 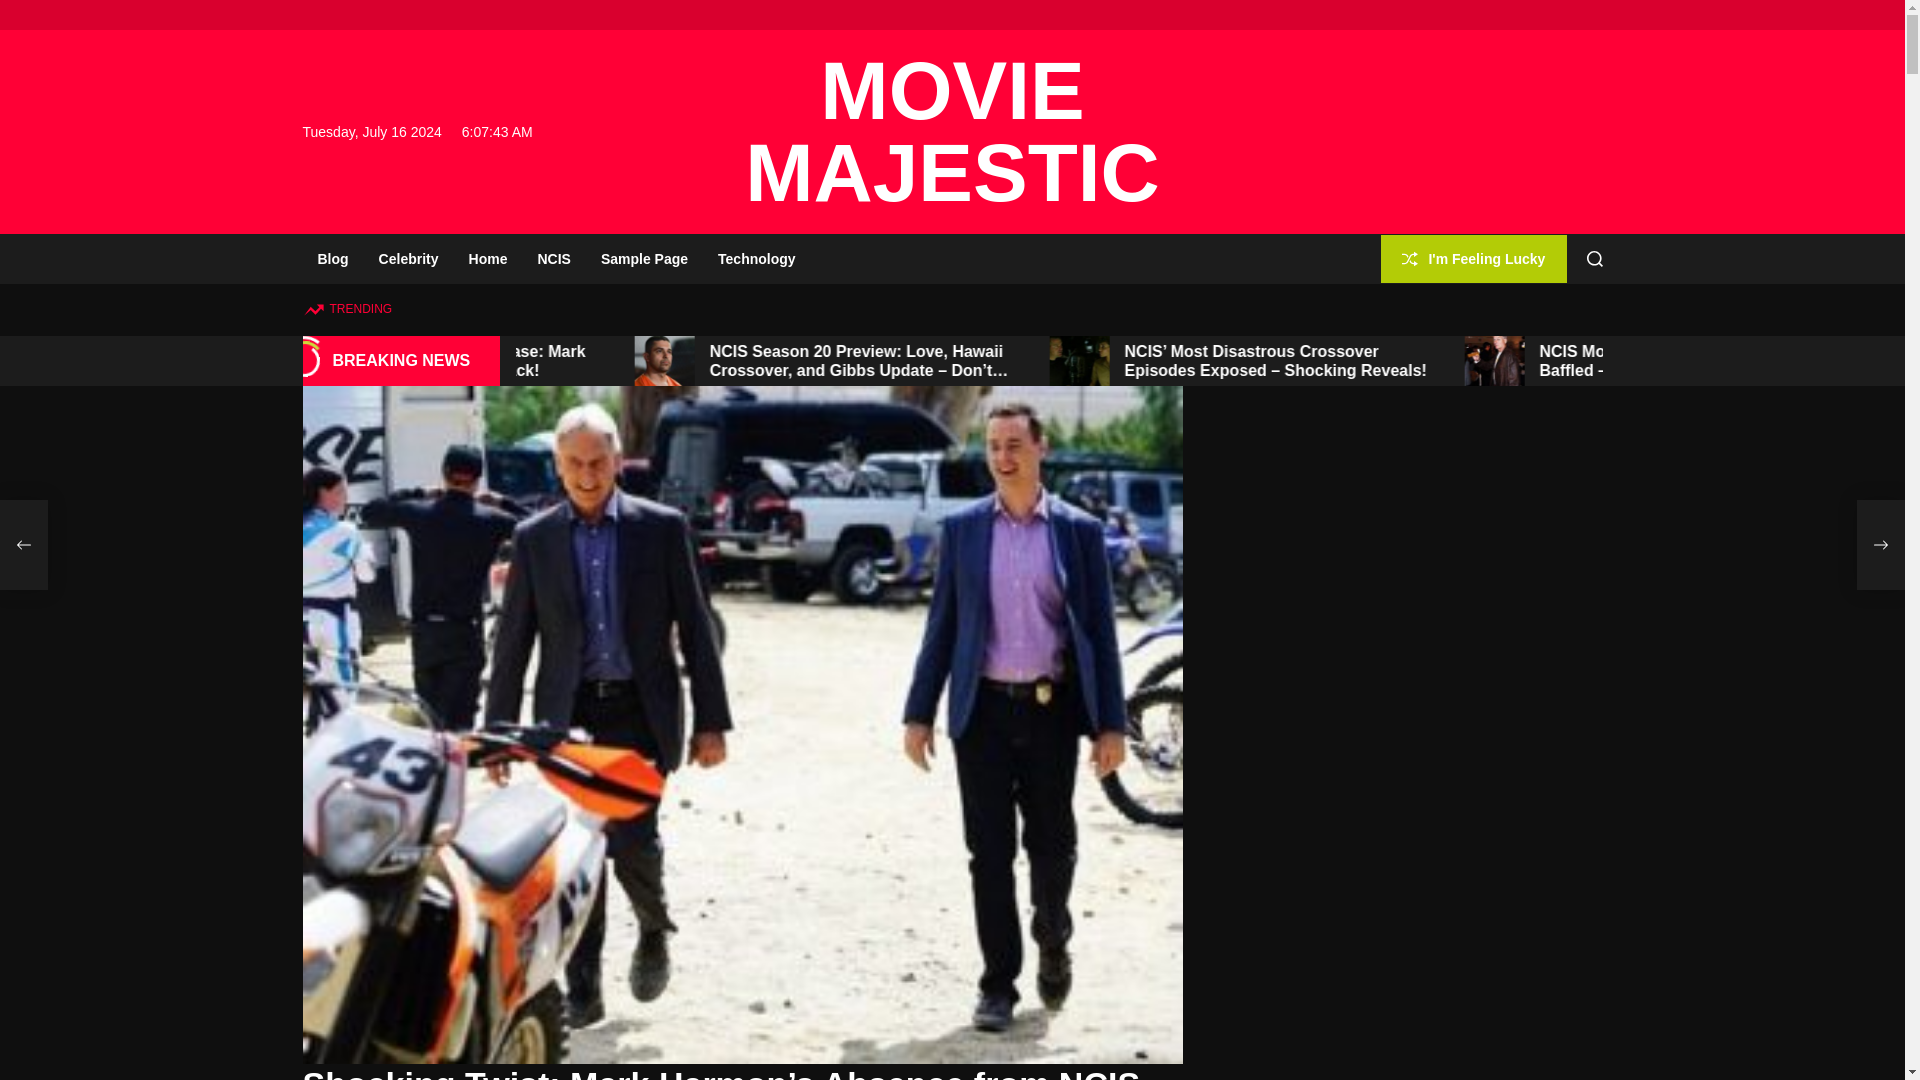 I want to click on I'm Feeling Lucky, so click(x=1473, y=260).